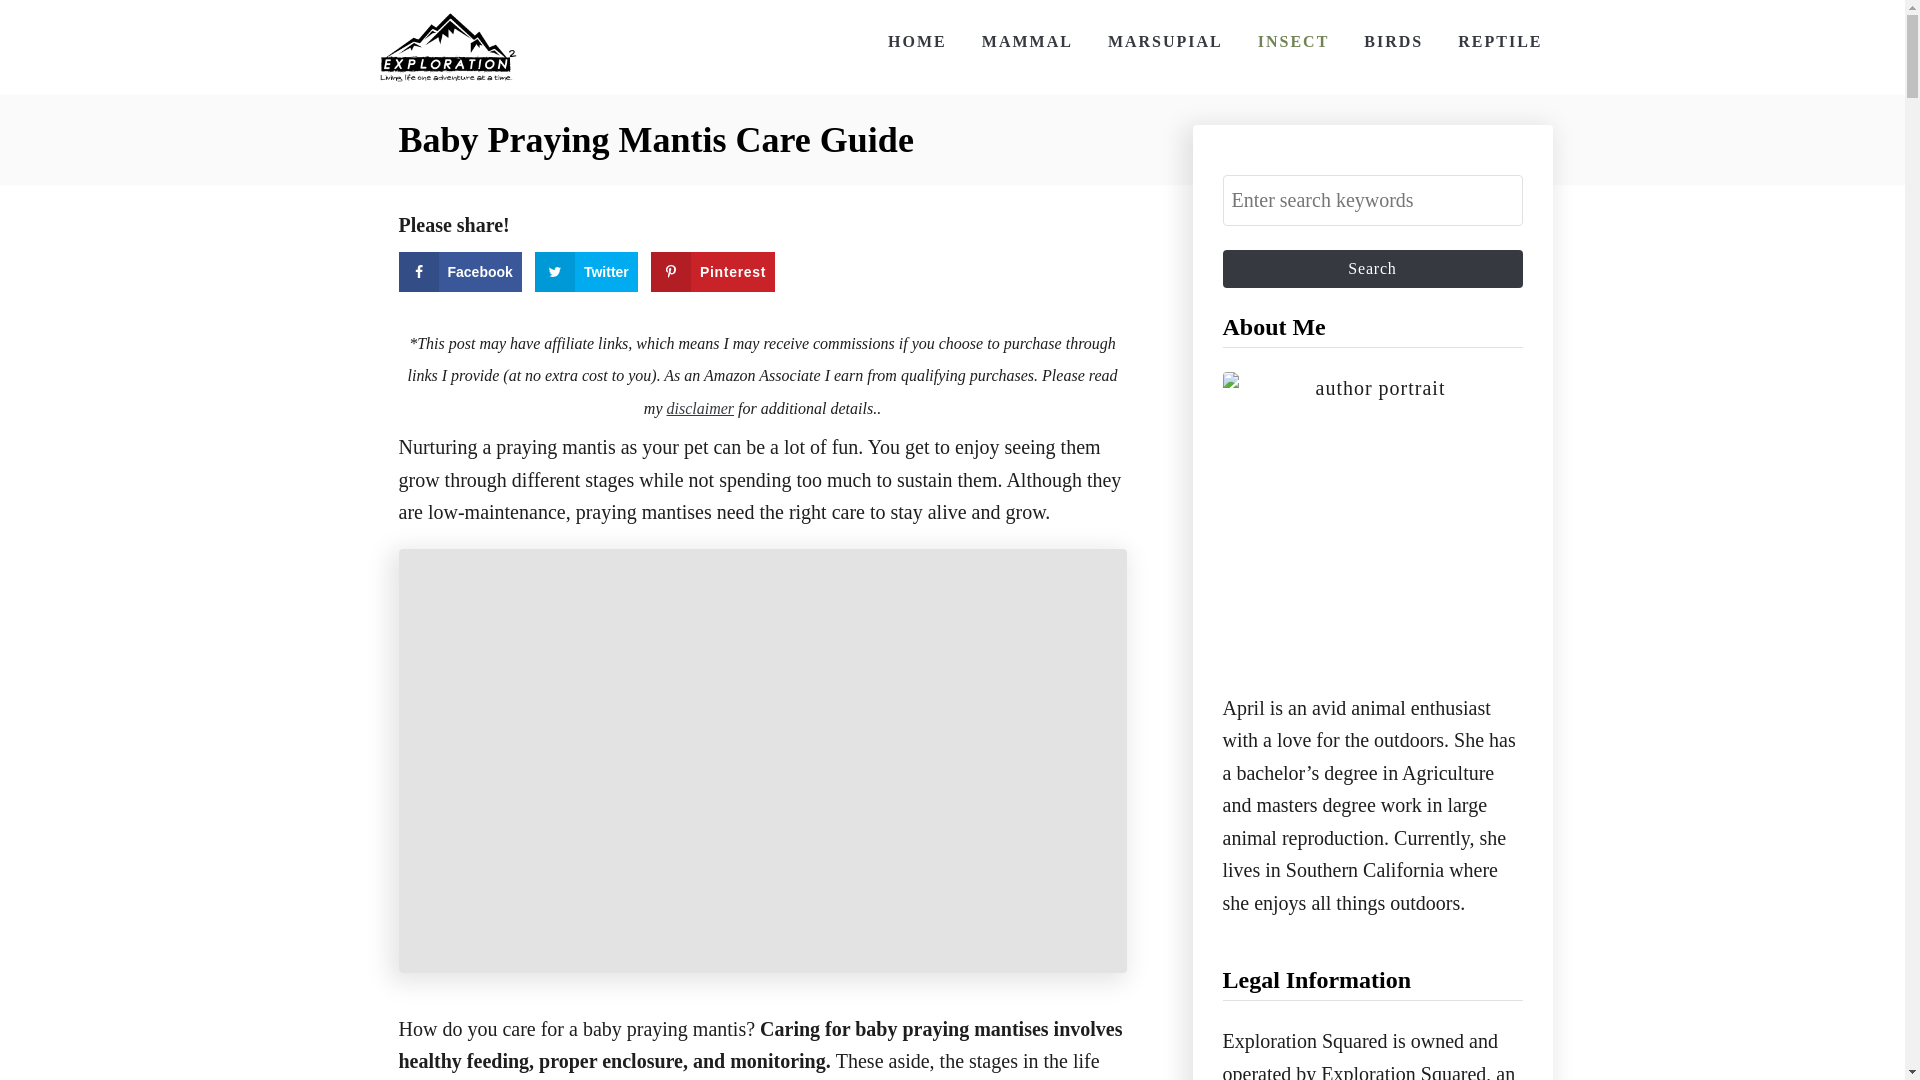 The image size is (1920, 1080). What do you see at coordinates (1372, 200) in the screenshot?
I see `Search for:` at bounding box center [1372, 200].